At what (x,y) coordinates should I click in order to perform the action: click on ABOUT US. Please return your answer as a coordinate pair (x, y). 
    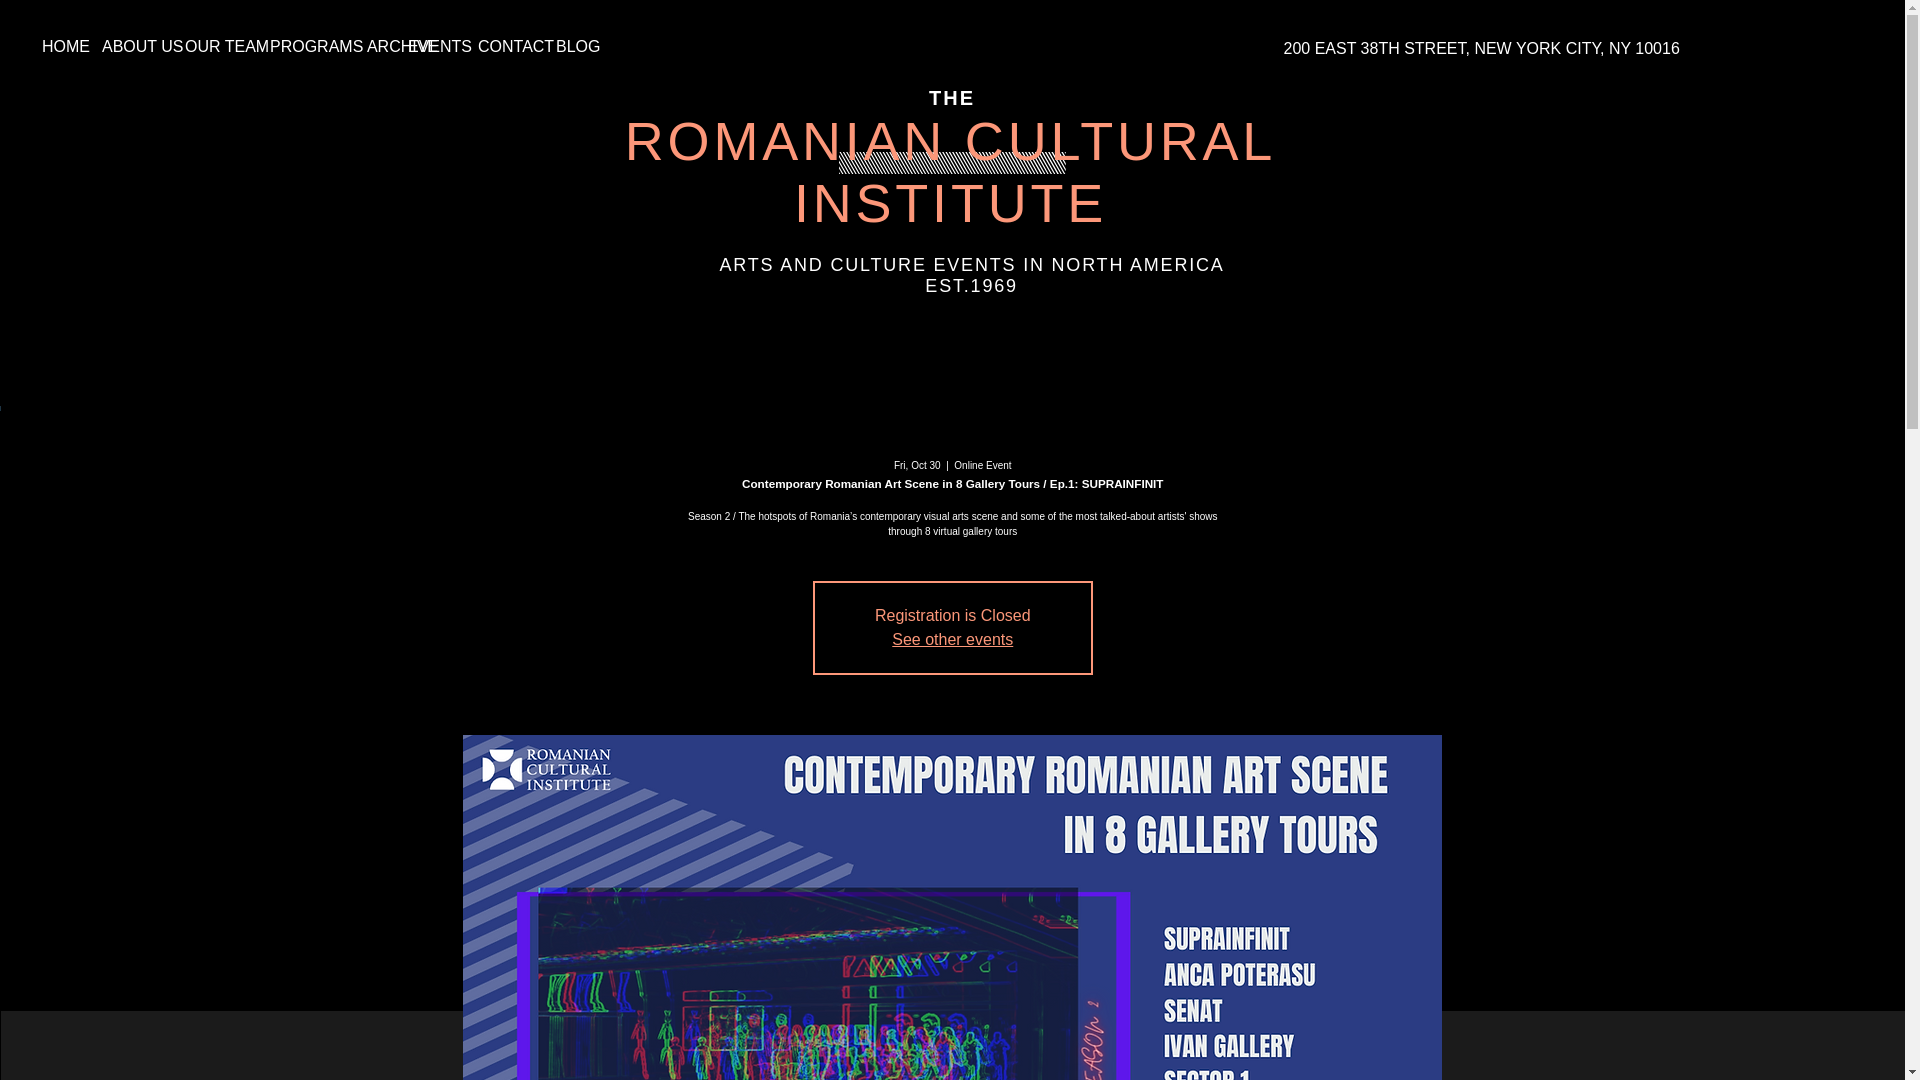
    Looking at the image, I should click on (128, 46).